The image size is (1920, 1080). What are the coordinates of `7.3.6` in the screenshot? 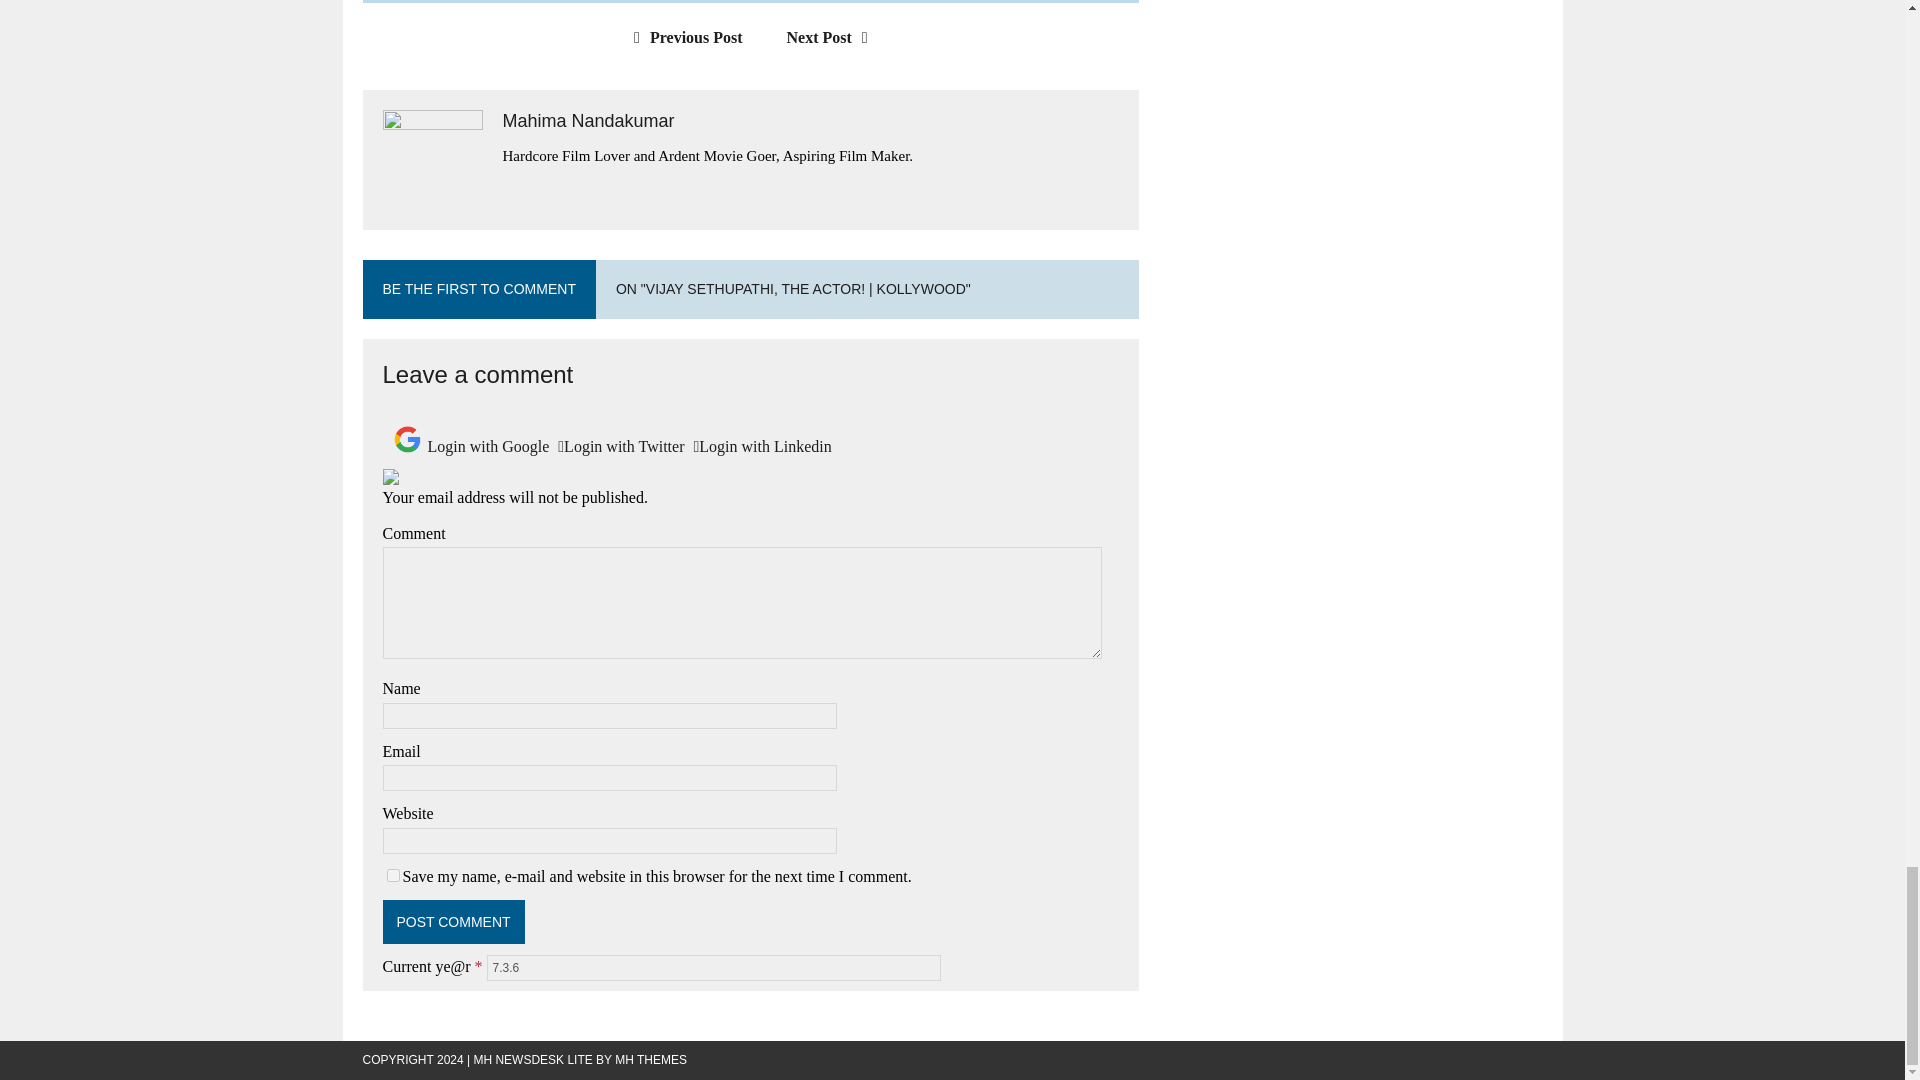 It's located at (714, 967).